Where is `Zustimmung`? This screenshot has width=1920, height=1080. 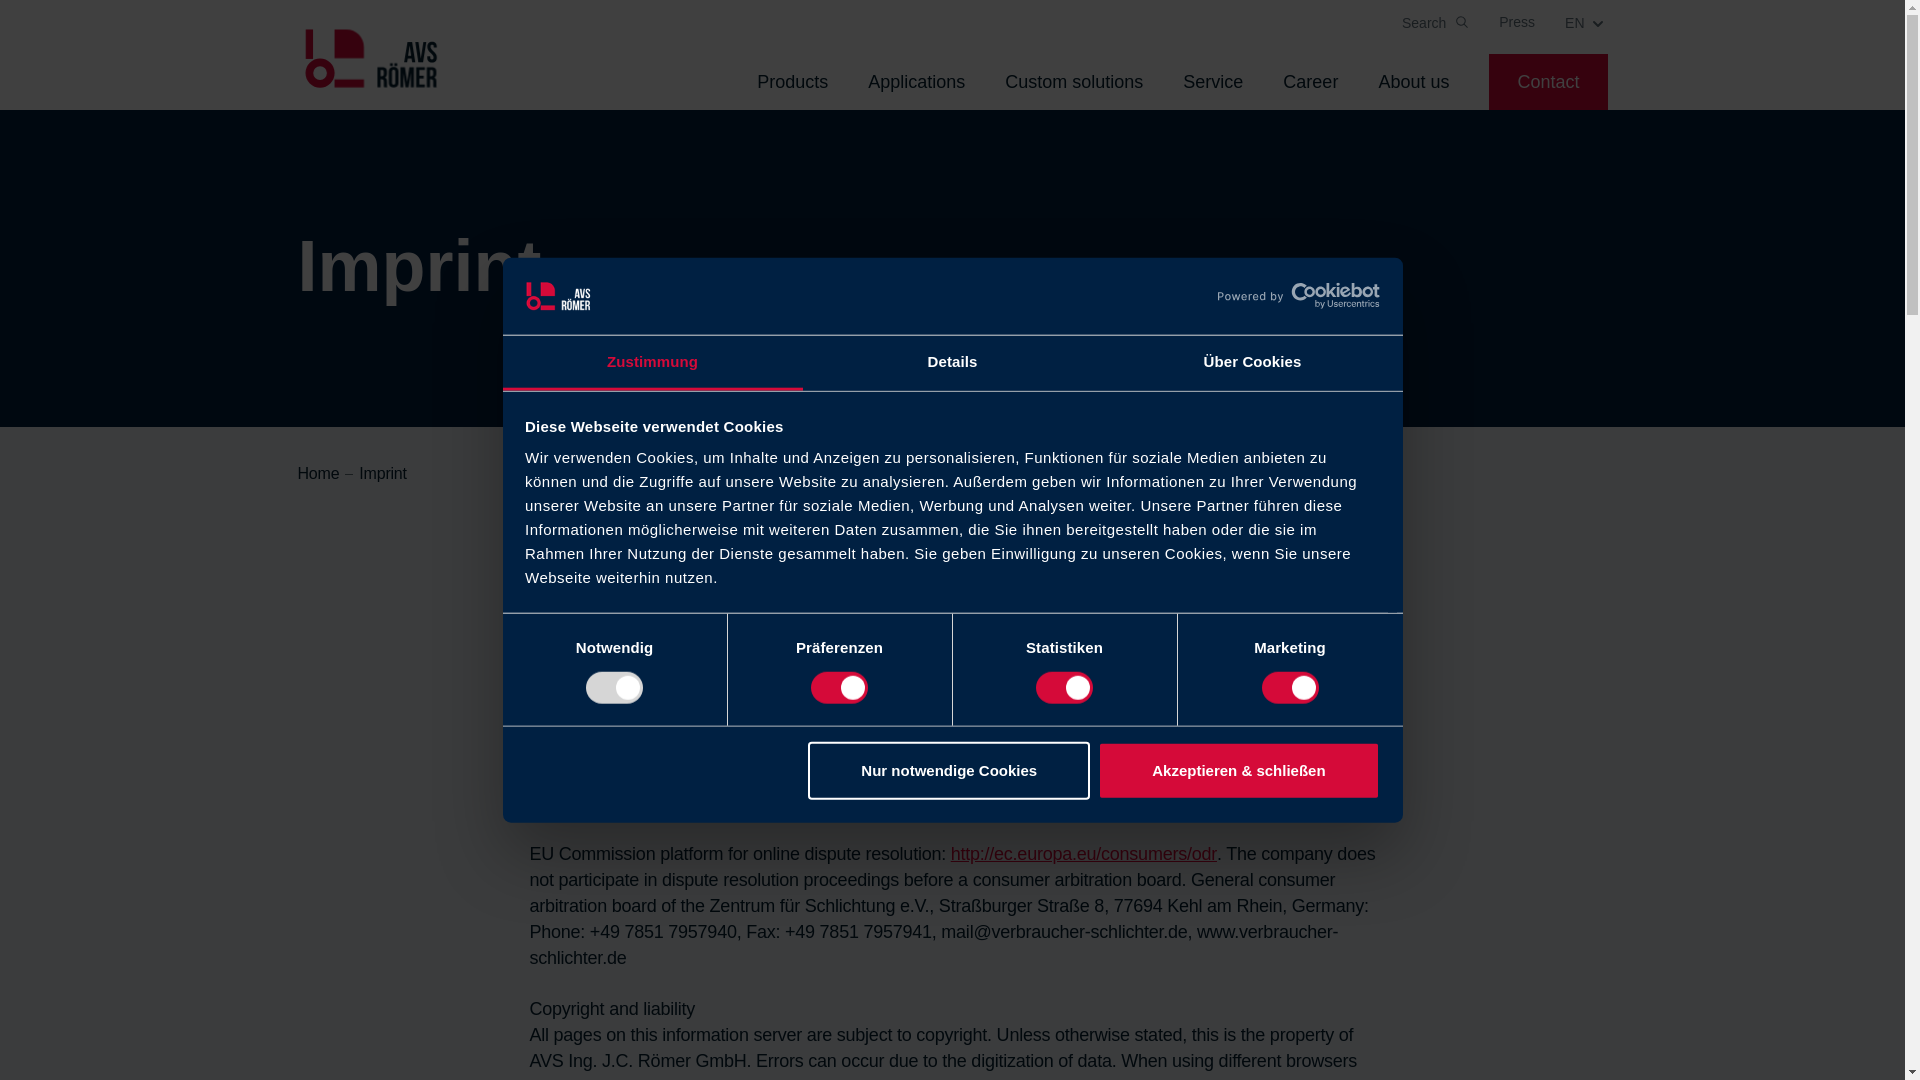
Zustimmung is located at coordinates (652, 364).